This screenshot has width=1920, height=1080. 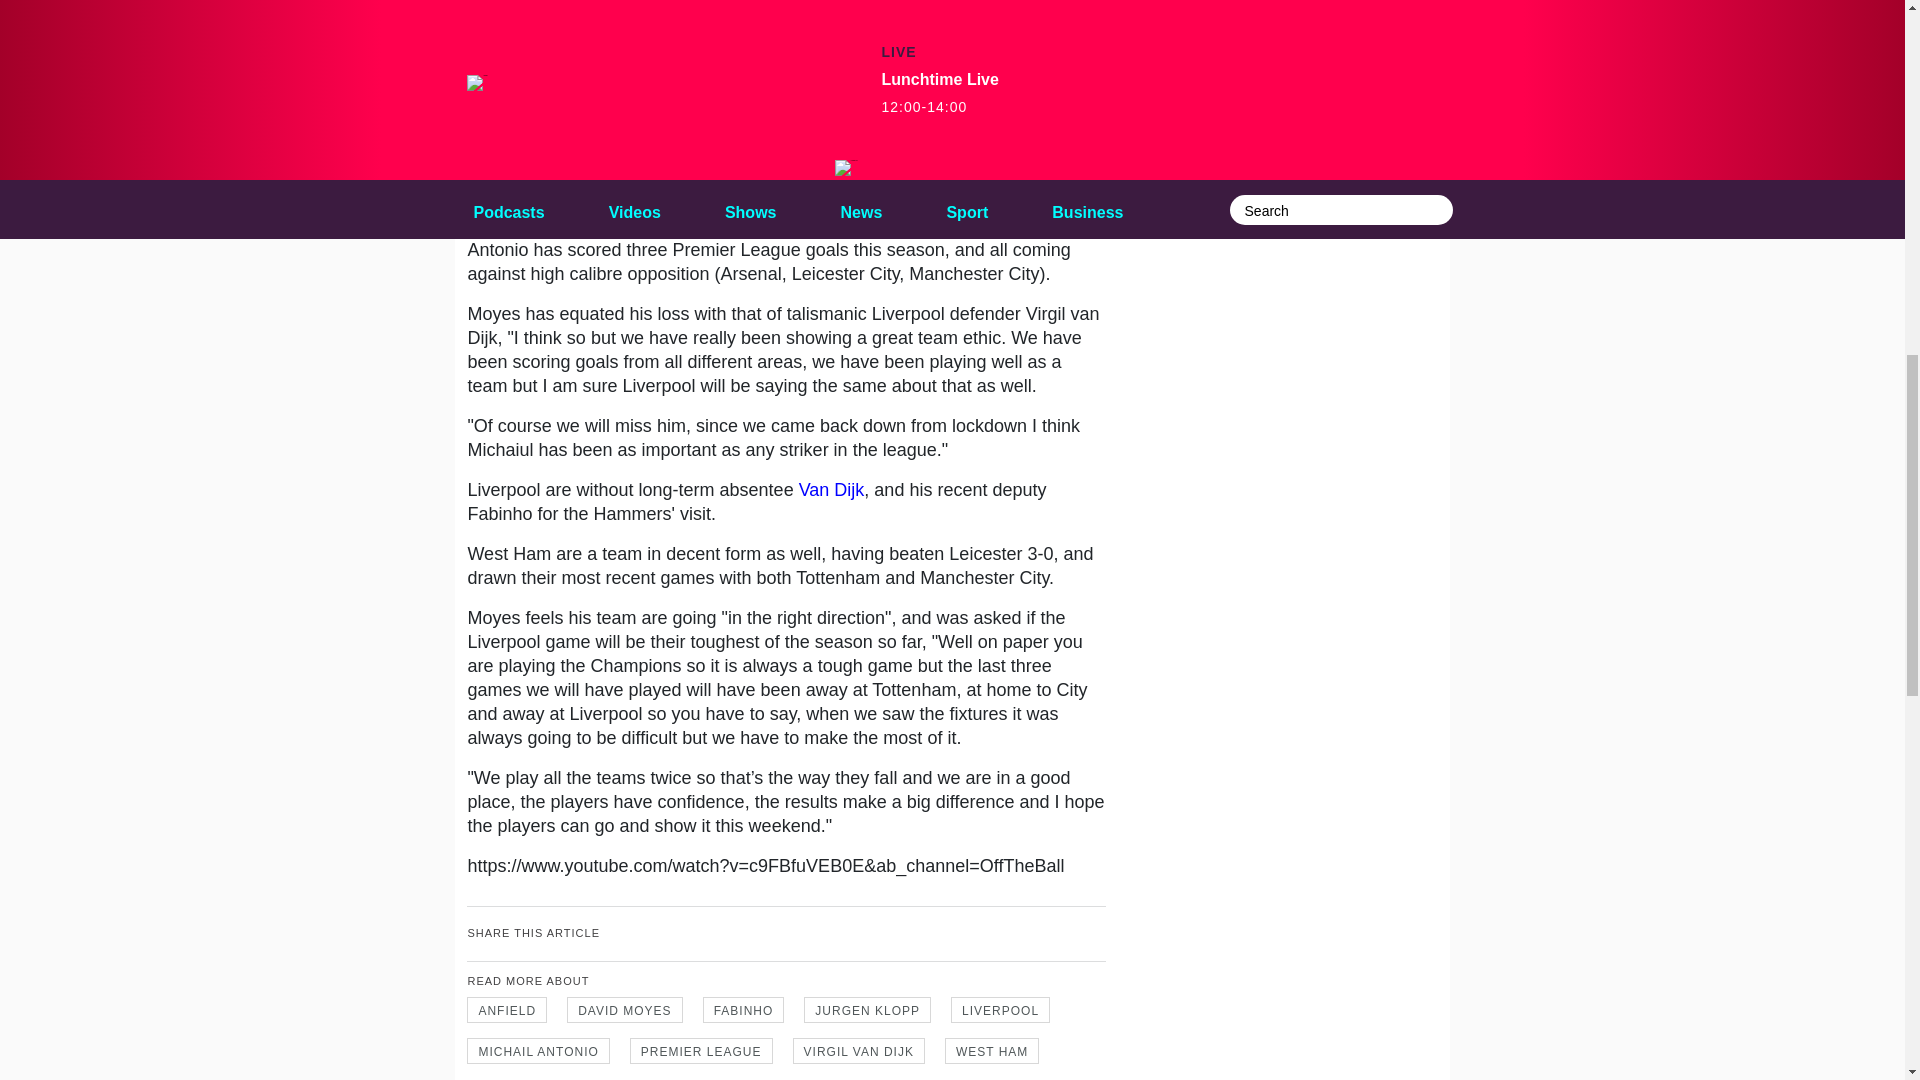 I want to click on MICHAIL ANTONIO, so click(x=537, y=1050).